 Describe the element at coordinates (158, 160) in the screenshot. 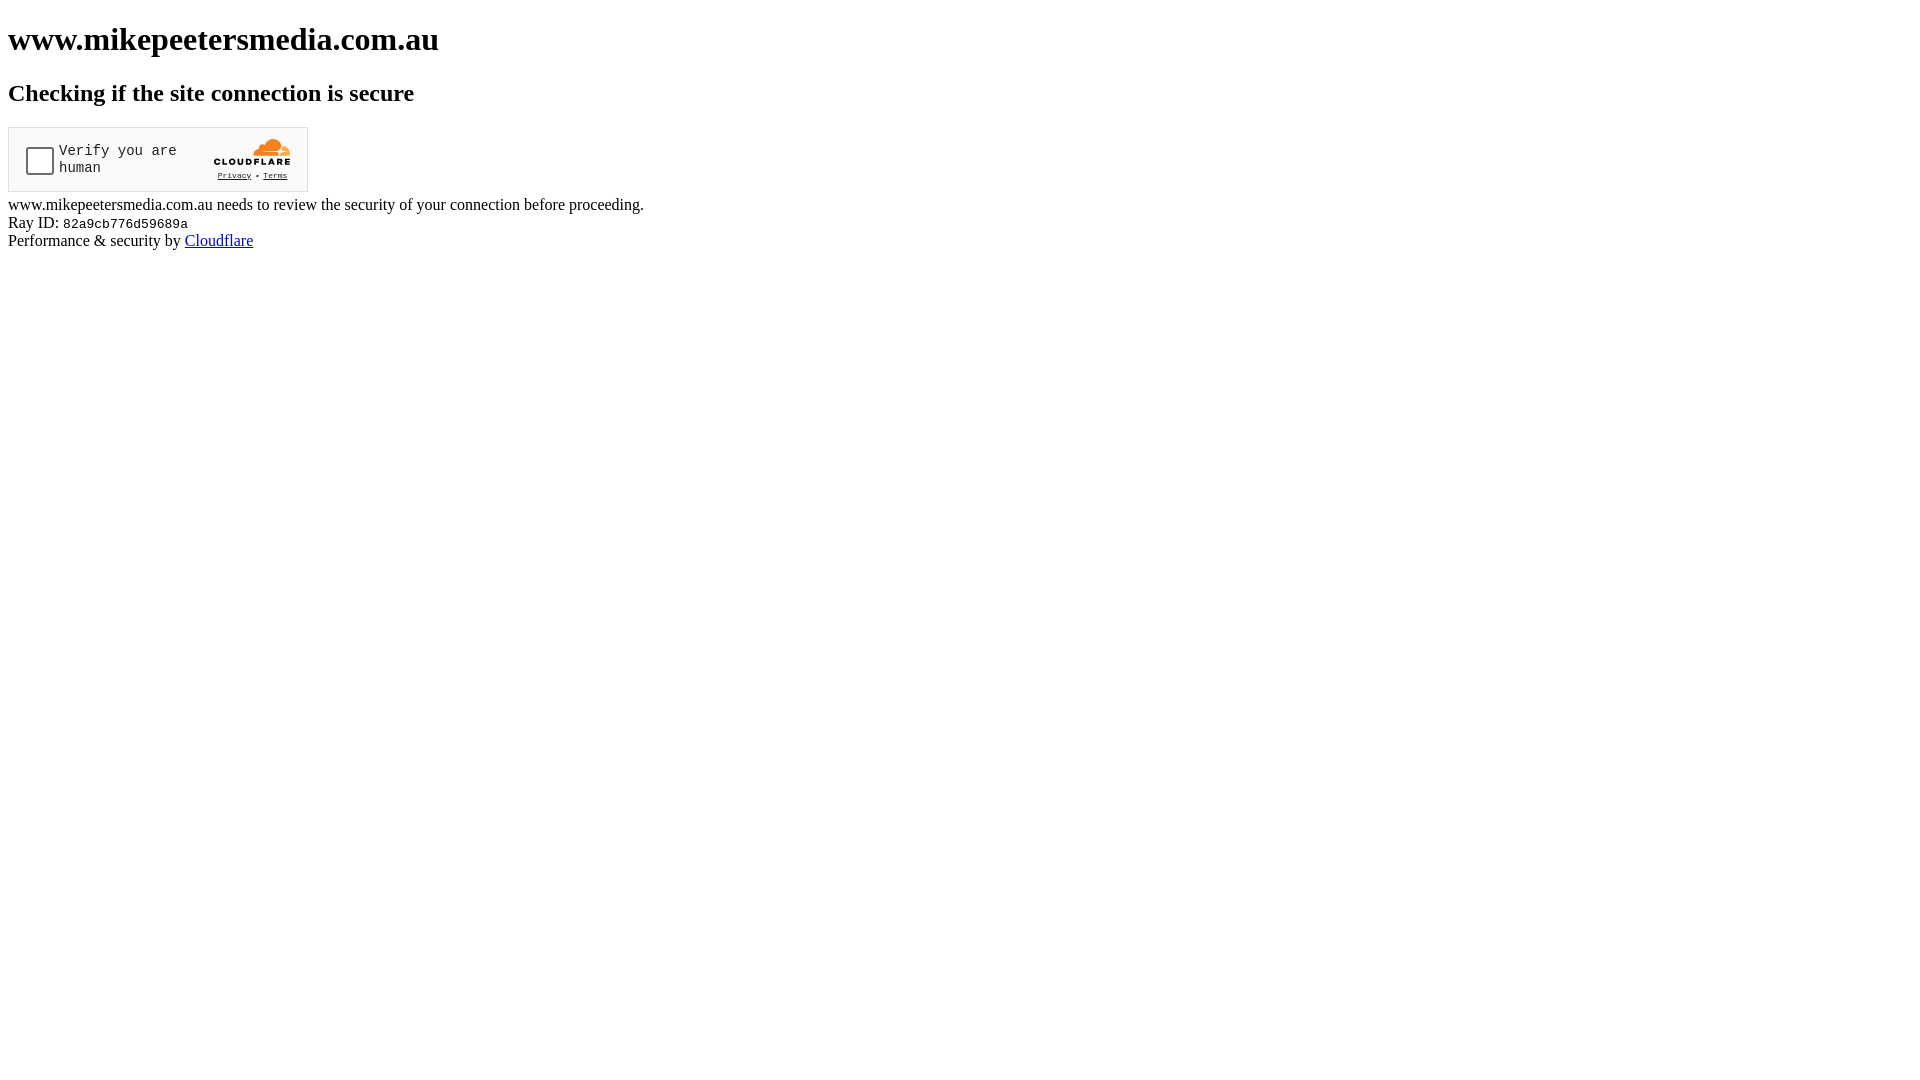

I see `Widget containing a Cloudflare security challenge` at that location.